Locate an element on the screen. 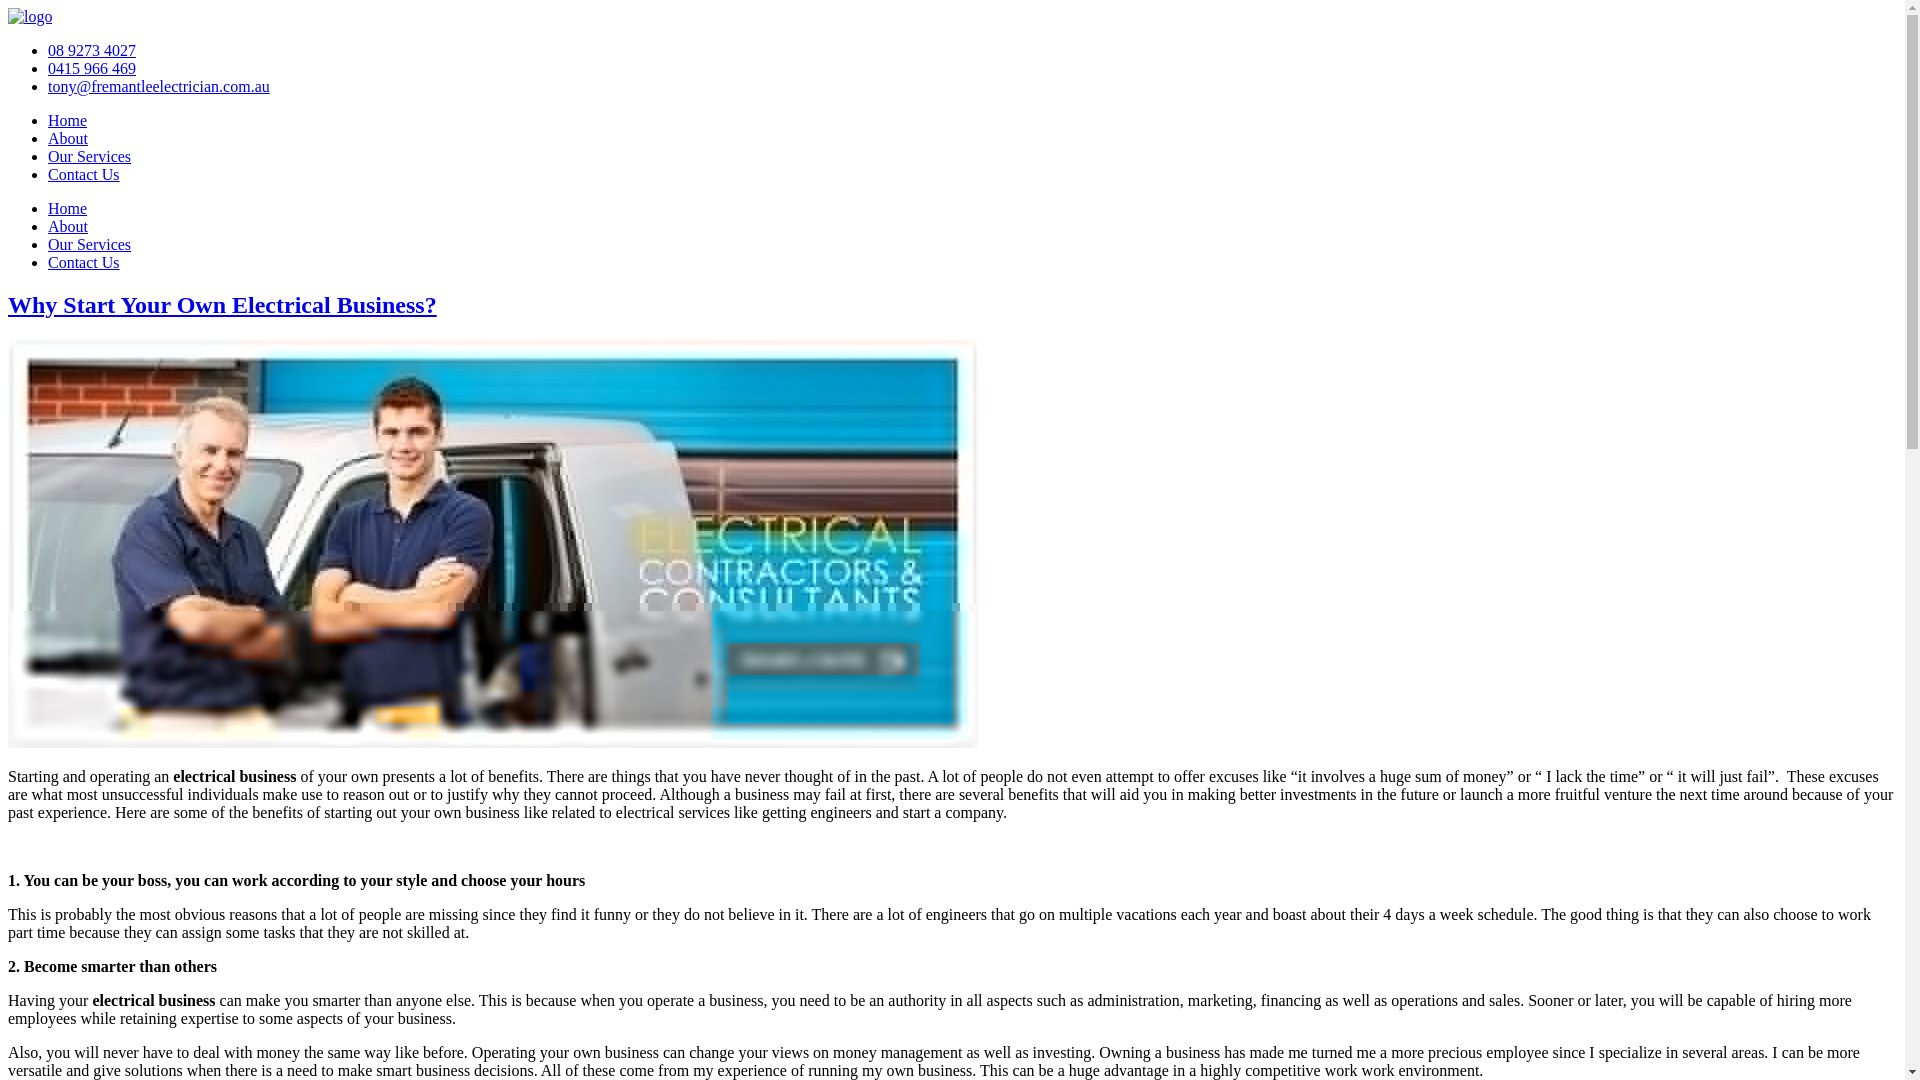  08 9273 4027 is located at coordinates (92, 50).